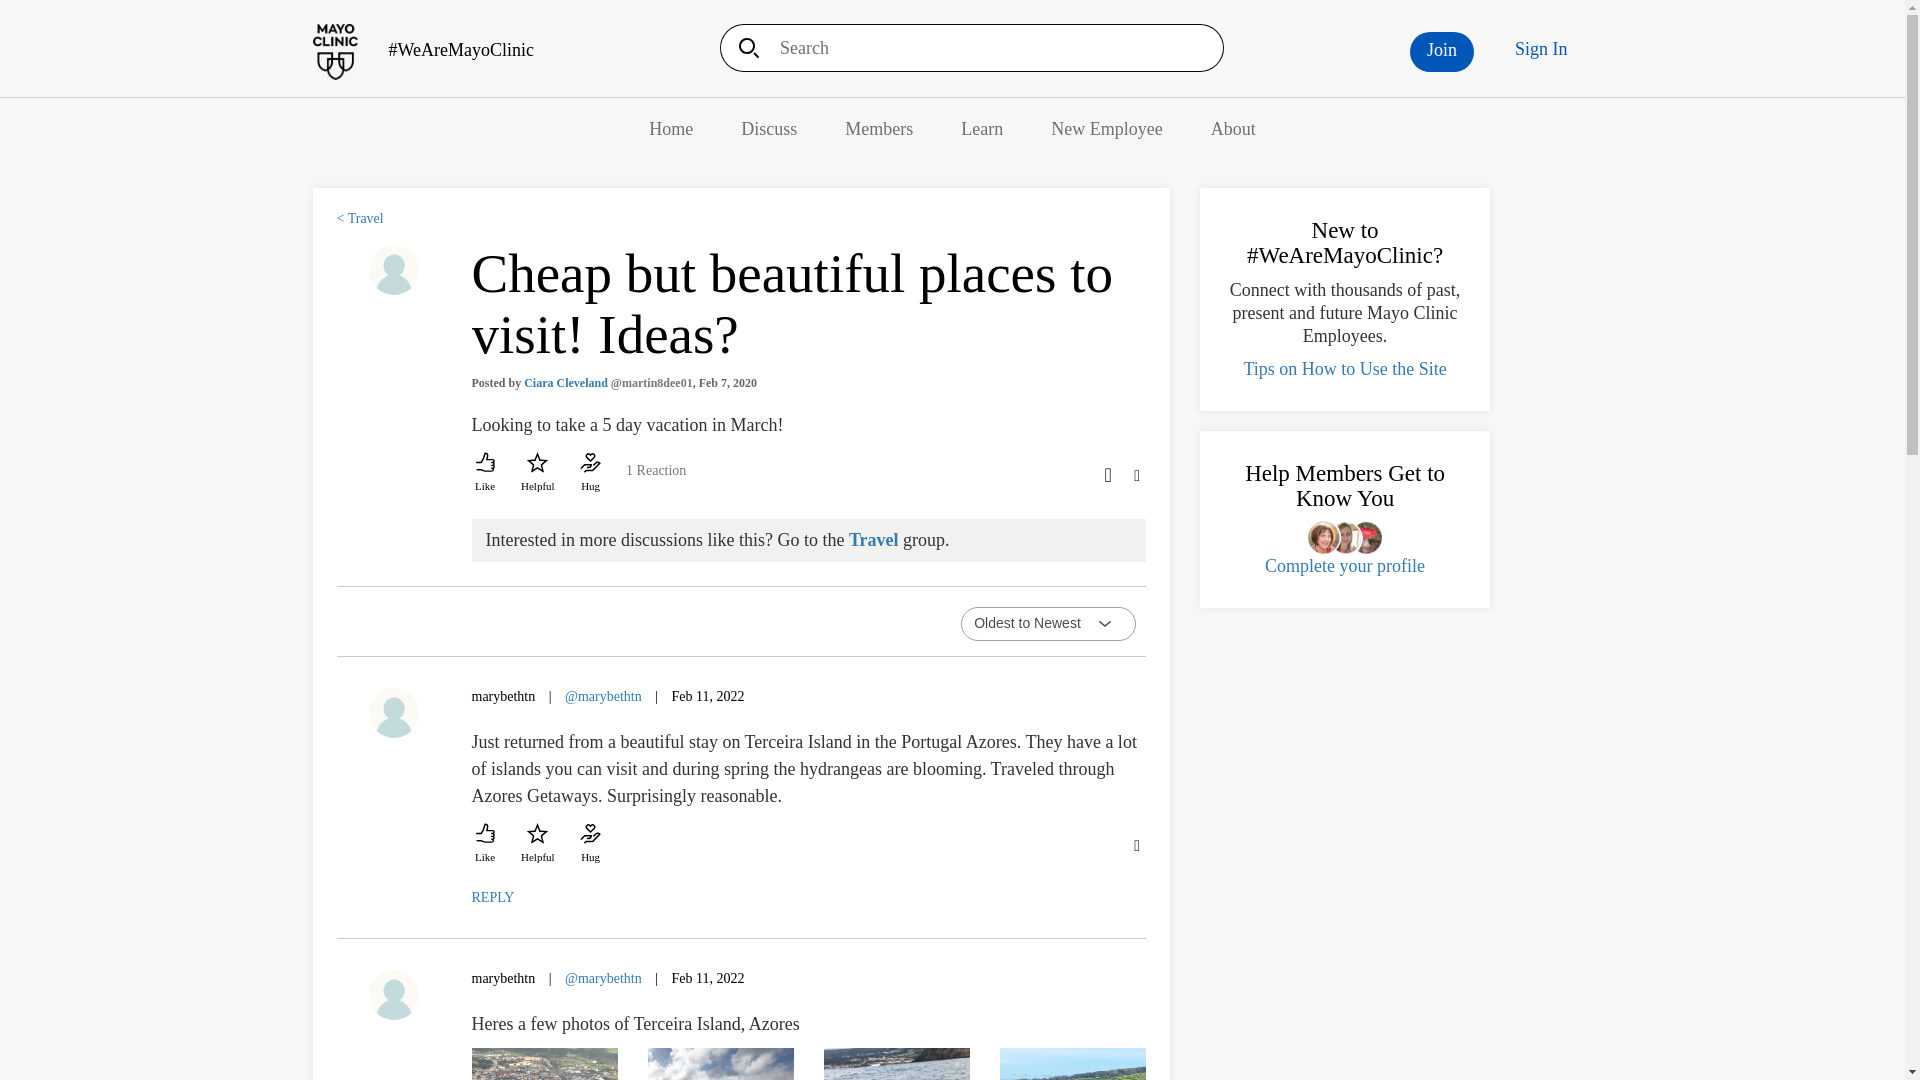 The height and width of the screenshot is (1080, 1920). What do you see at coordinates (655, 477) in the screenshot?
I see `1 Reaction` at bounding box center [655, 477].